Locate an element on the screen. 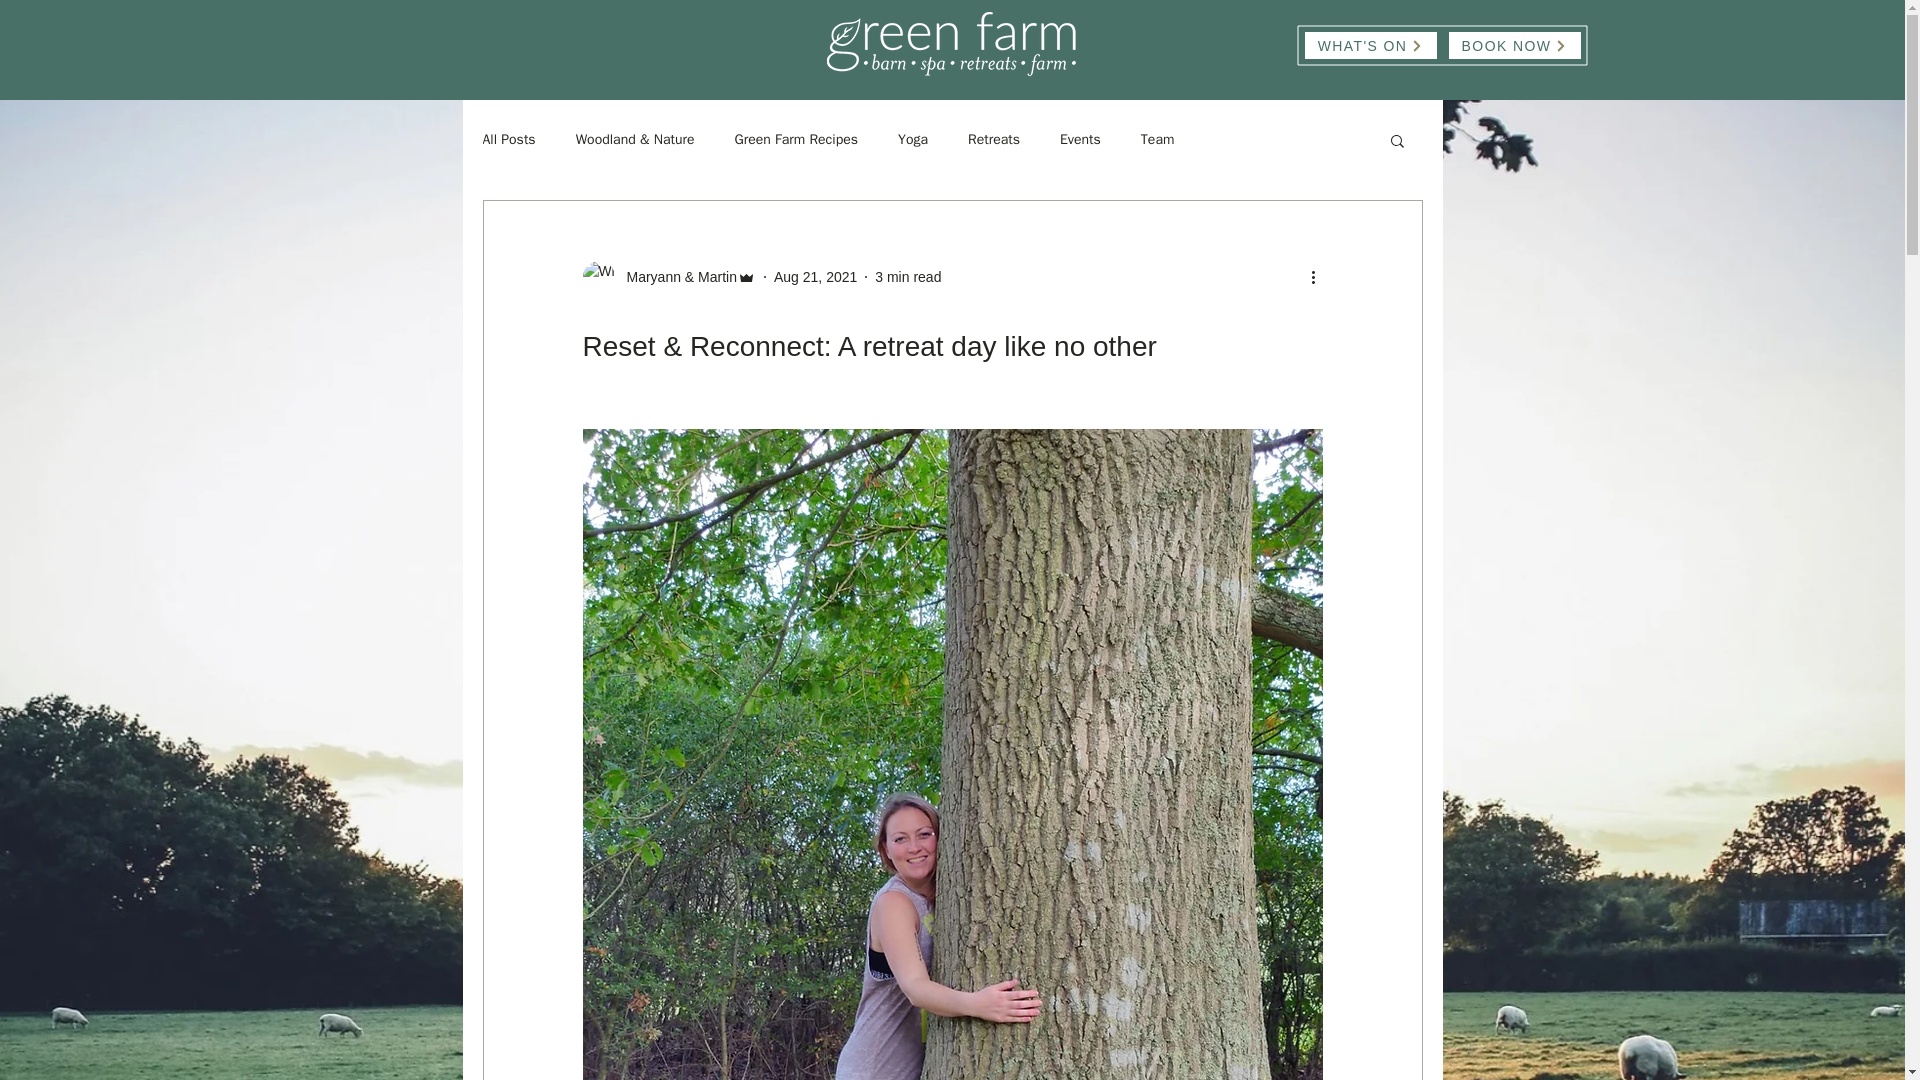 This screenshot has height=1080, width=1920. Yoga is located at coordinates (912, 140).